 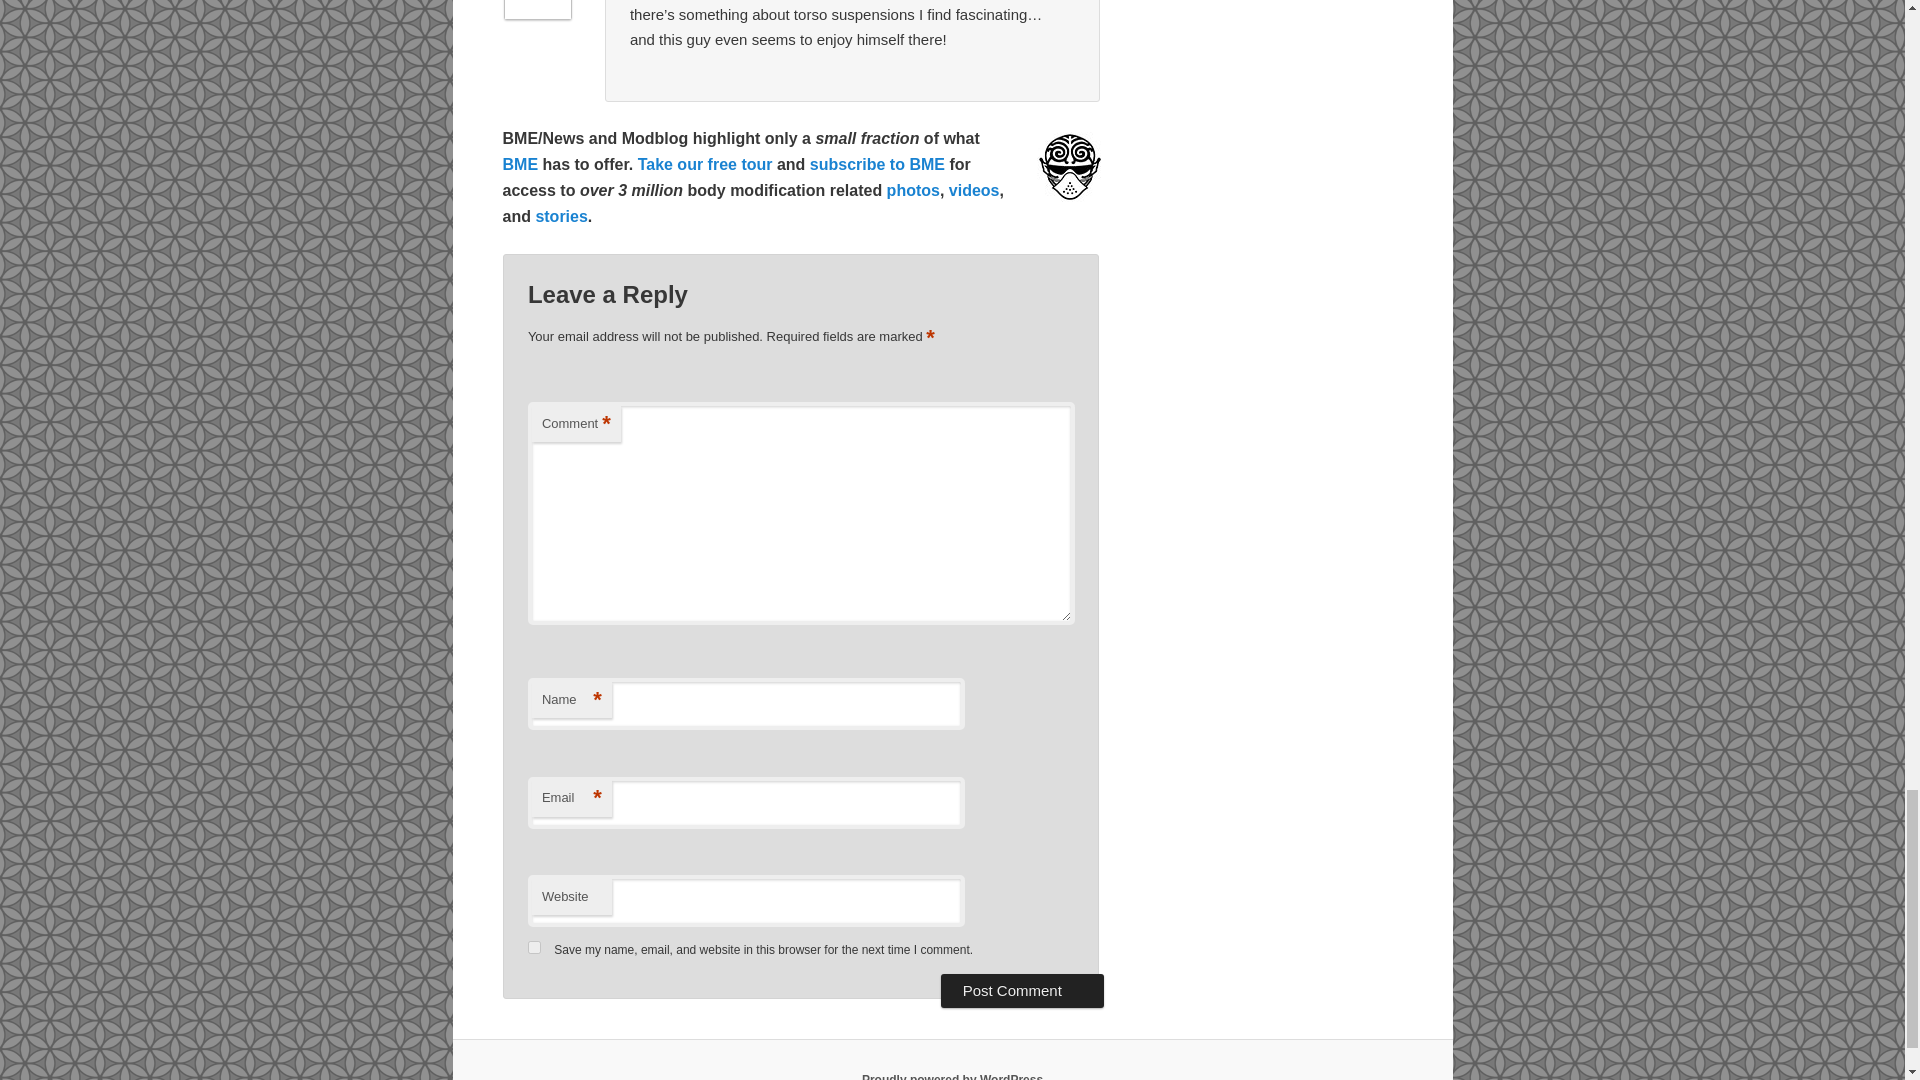 What do you see at coordinates (1022, 990) in the screenshot?
I see `Post Comment` at bounding box center [1022, 990].